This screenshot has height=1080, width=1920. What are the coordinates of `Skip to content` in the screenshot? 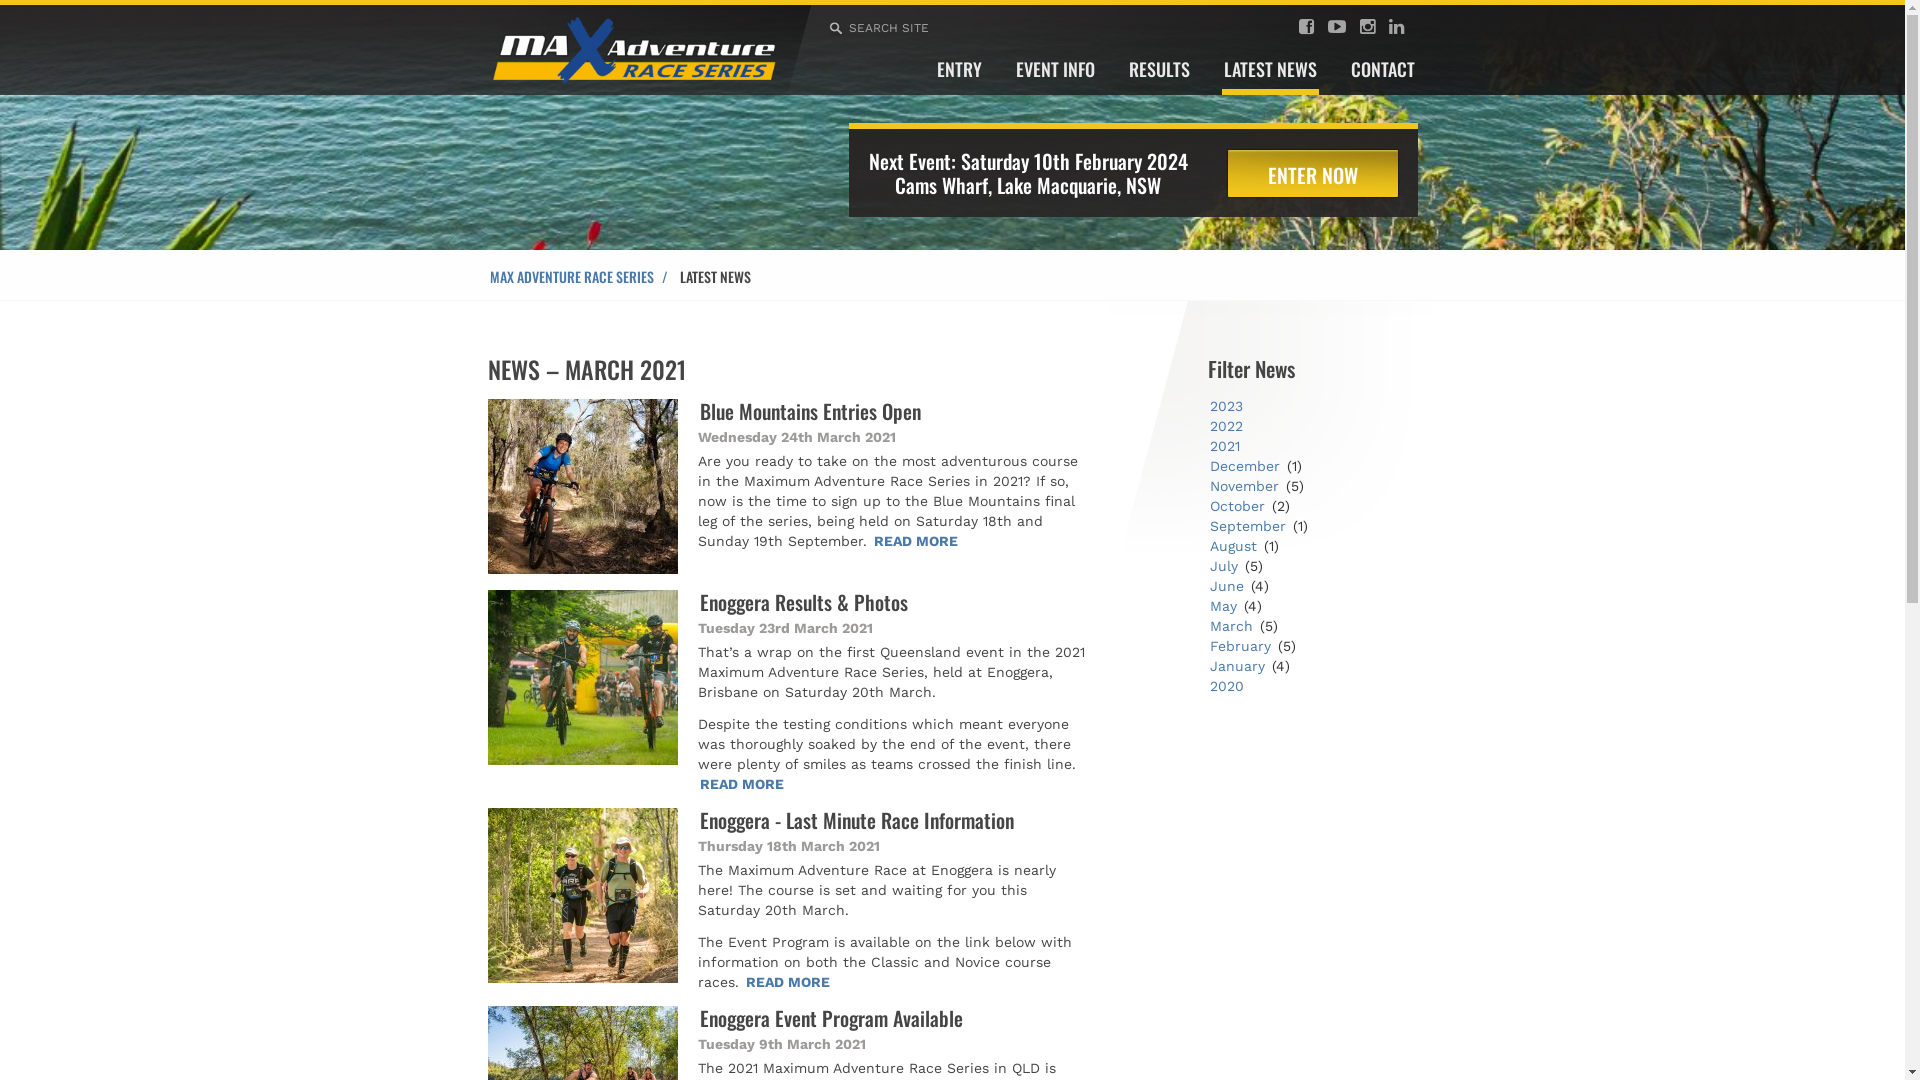 It's located at (486, 94).